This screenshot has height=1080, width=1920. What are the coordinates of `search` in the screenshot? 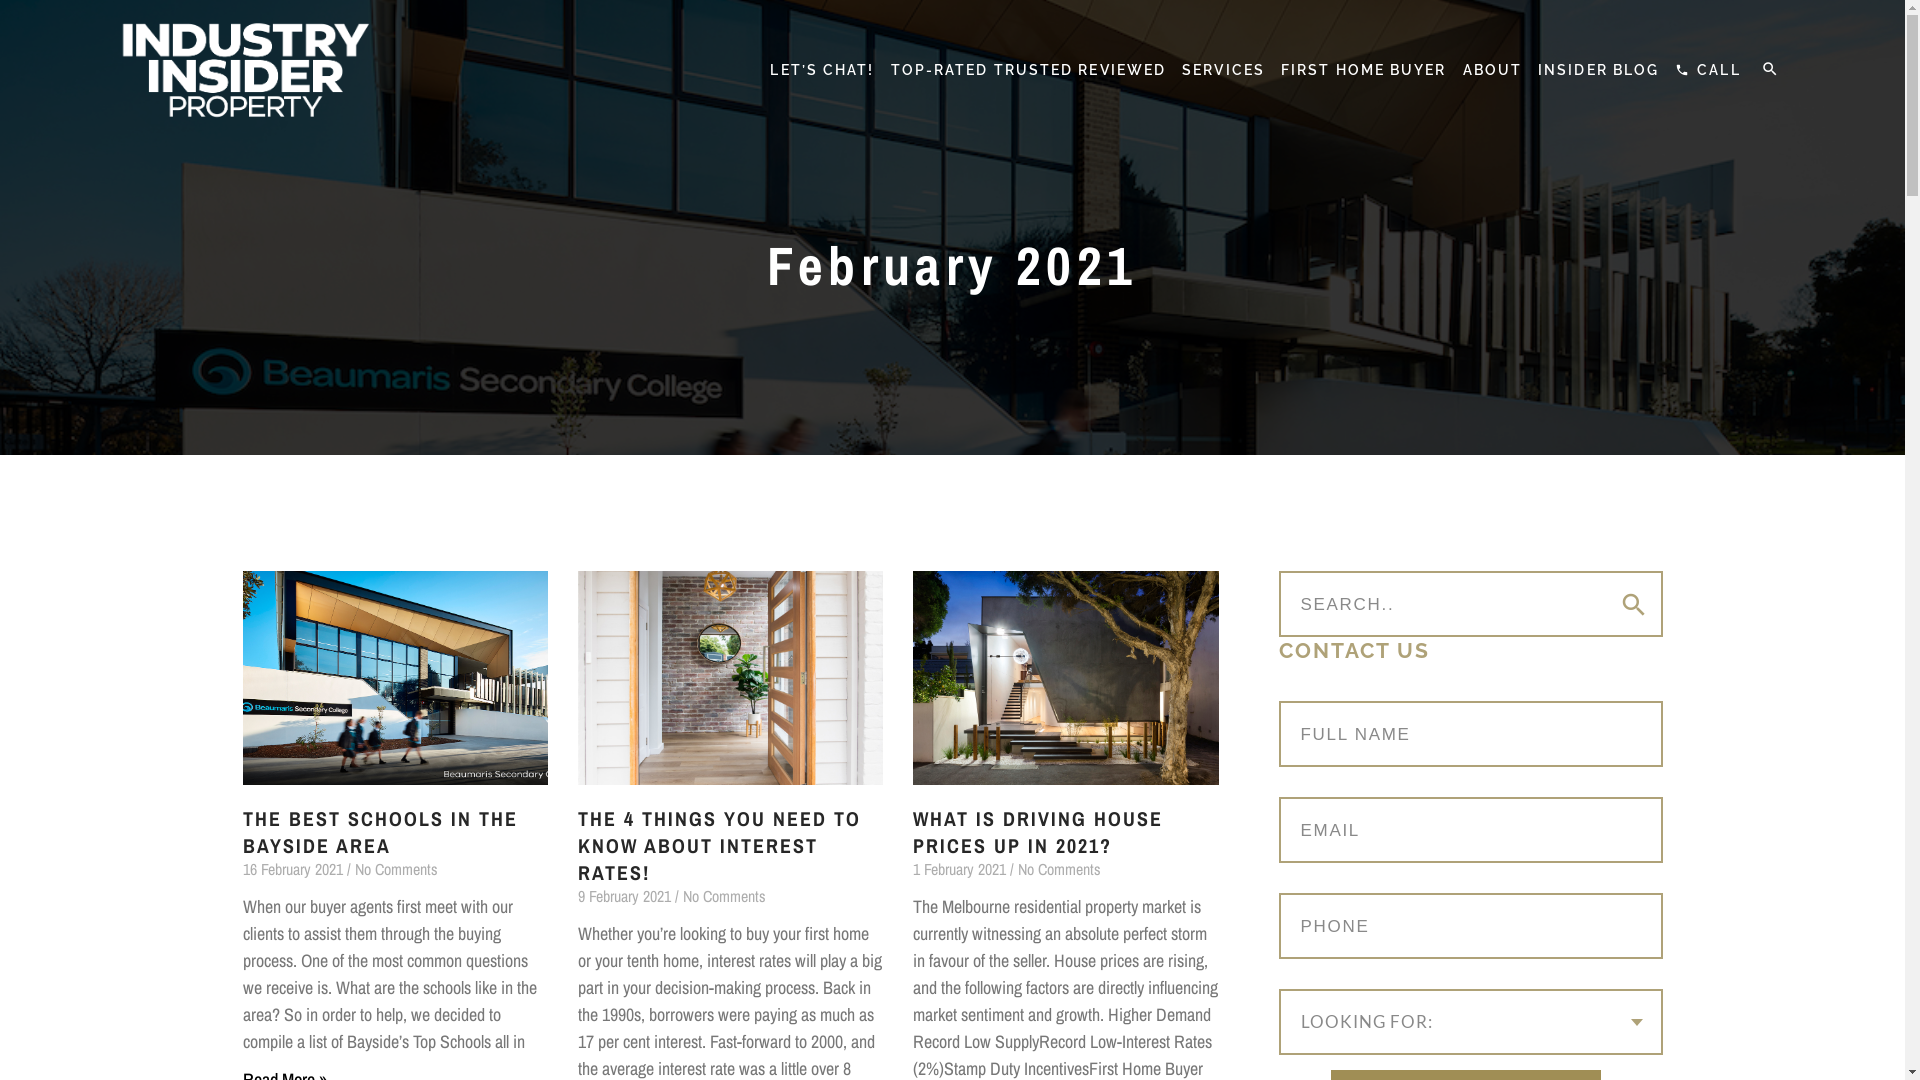 It's located at (1632, 605).